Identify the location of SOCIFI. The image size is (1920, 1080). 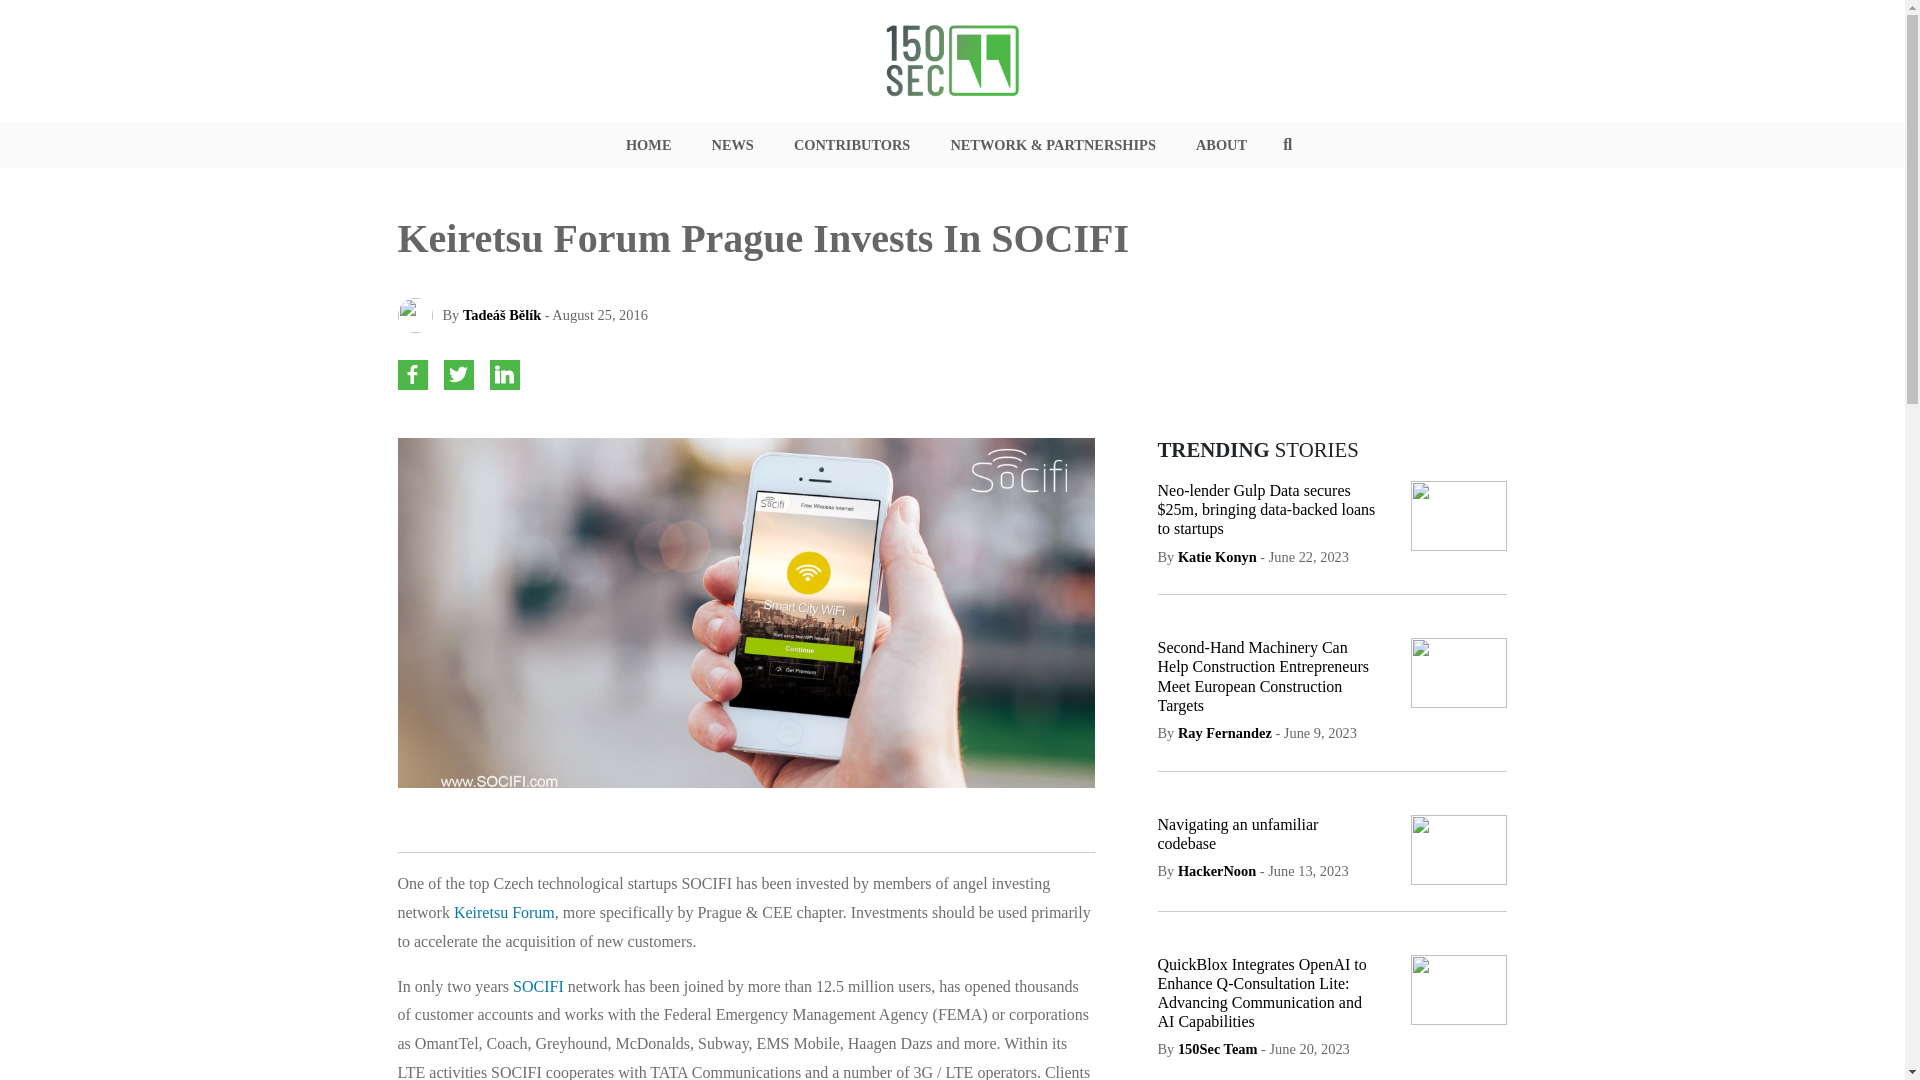
(540, 986).